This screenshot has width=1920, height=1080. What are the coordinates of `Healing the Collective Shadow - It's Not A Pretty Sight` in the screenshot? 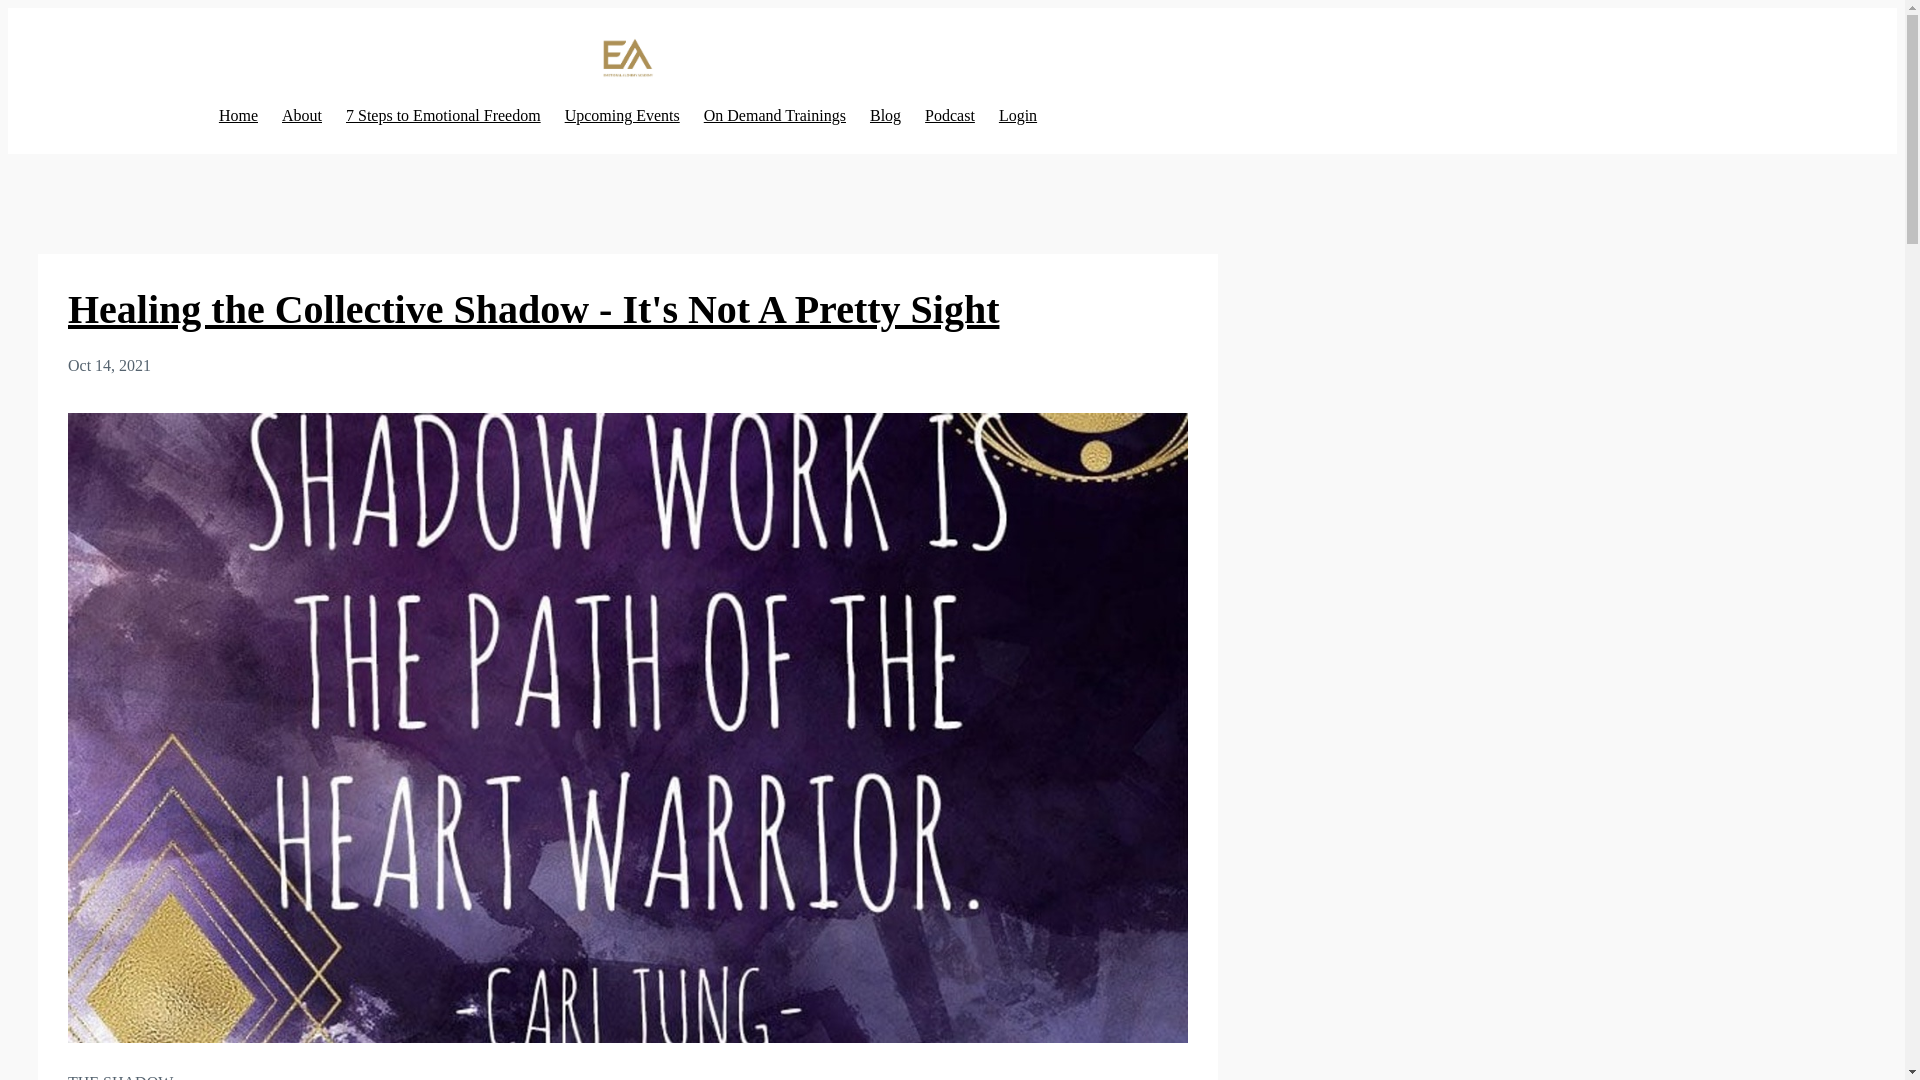 It's located at (532, 309).